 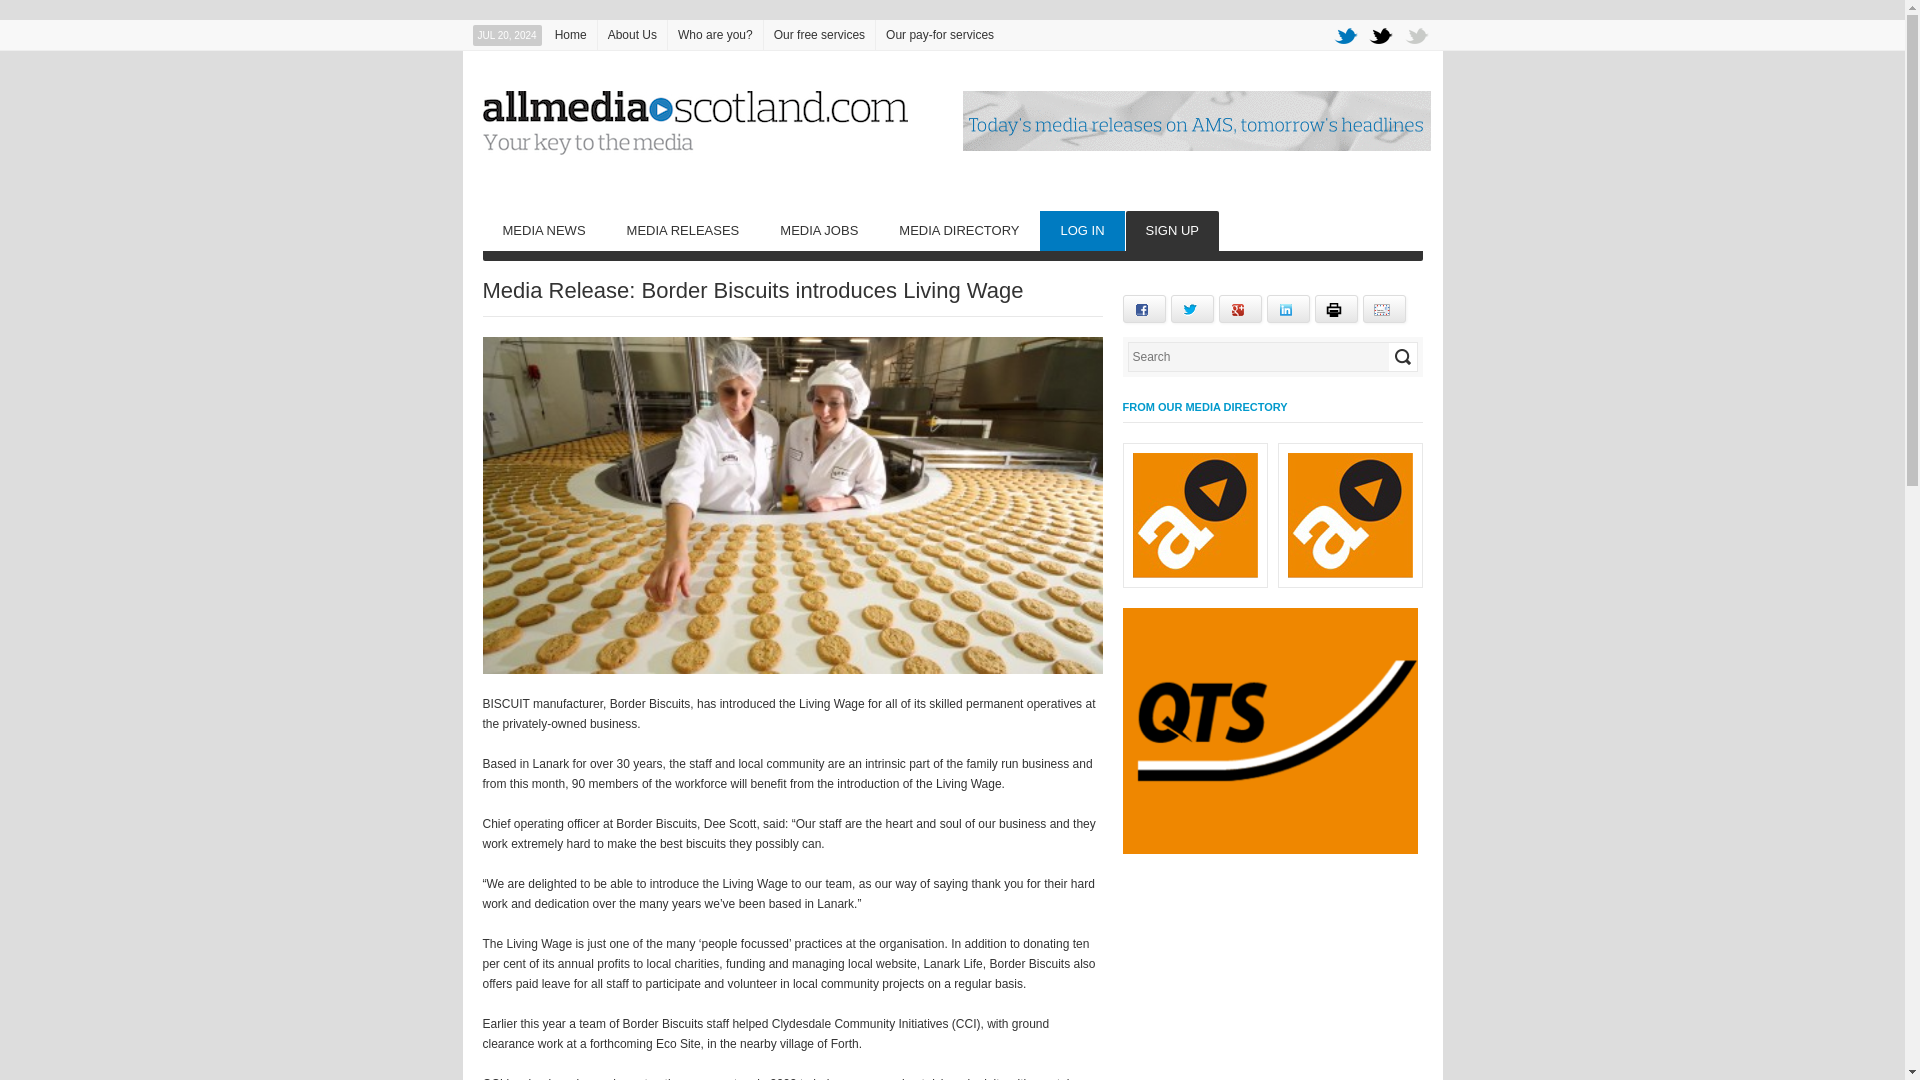 What do you see at coordinates (818, 230) in the screenshot?
I see `MEDIA JOBS` at bounding box center [818, 230].